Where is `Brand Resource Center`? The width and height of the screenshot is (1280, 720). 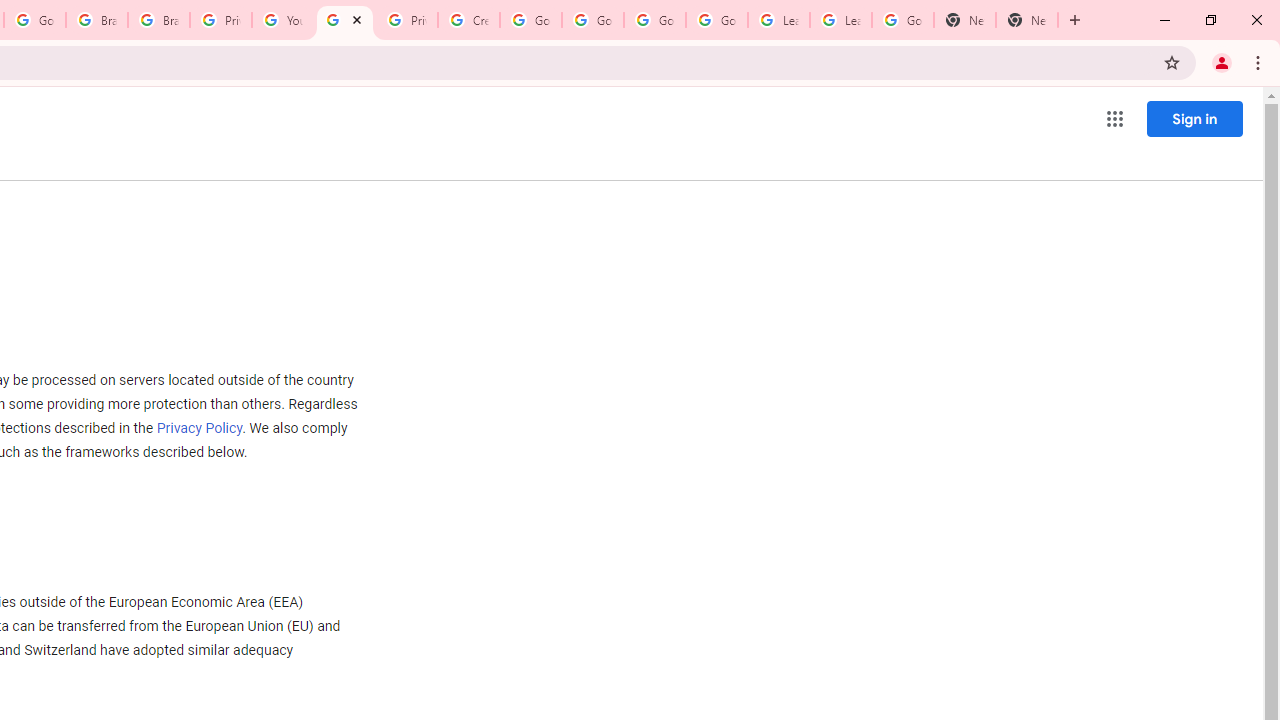 Brand Resource Center is located at coordinates (158, 20).